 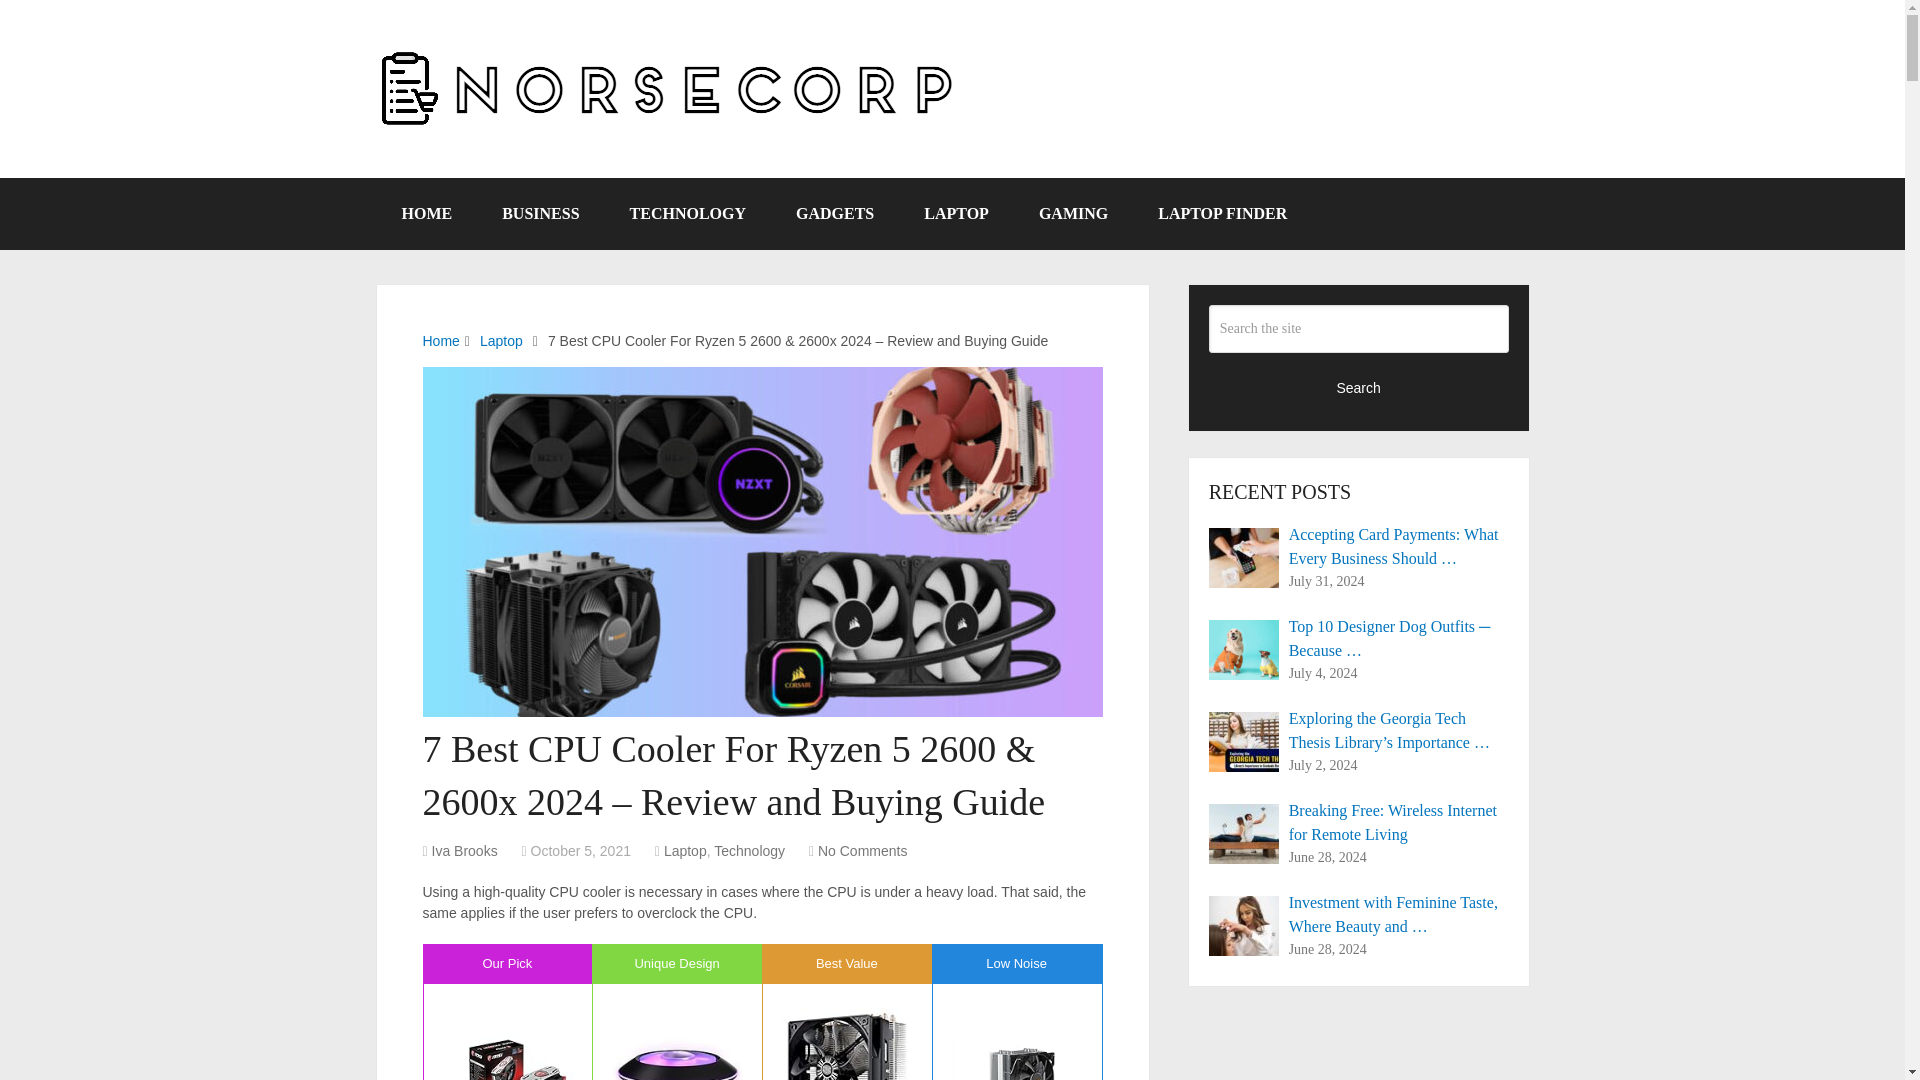 What do you see at coordinates (685, 850) in the screenshot?
I see `View all posts in Laptop` at bounding box center [685, 850].